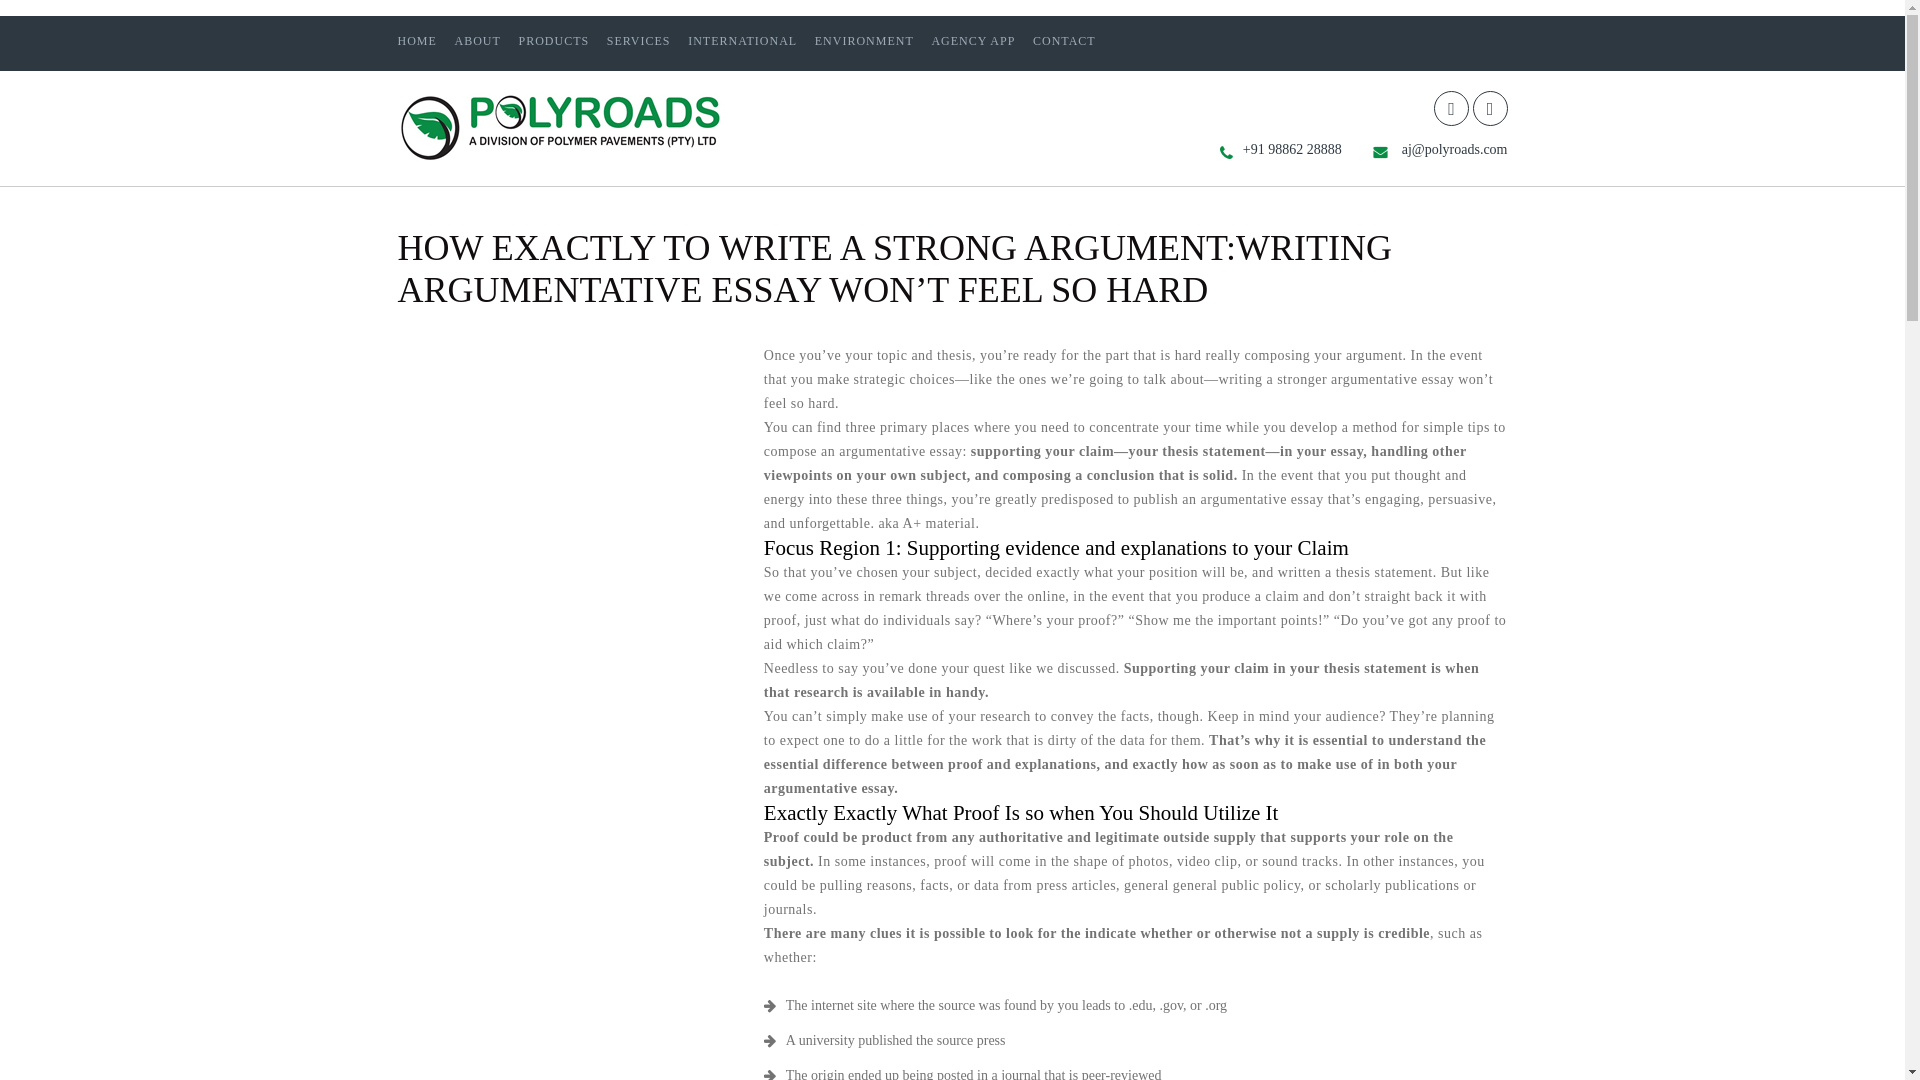 Image resolution: width=1920 pixels, height=1080 pixels. I want to click on INTERNATIONAL, so click(742, 40).